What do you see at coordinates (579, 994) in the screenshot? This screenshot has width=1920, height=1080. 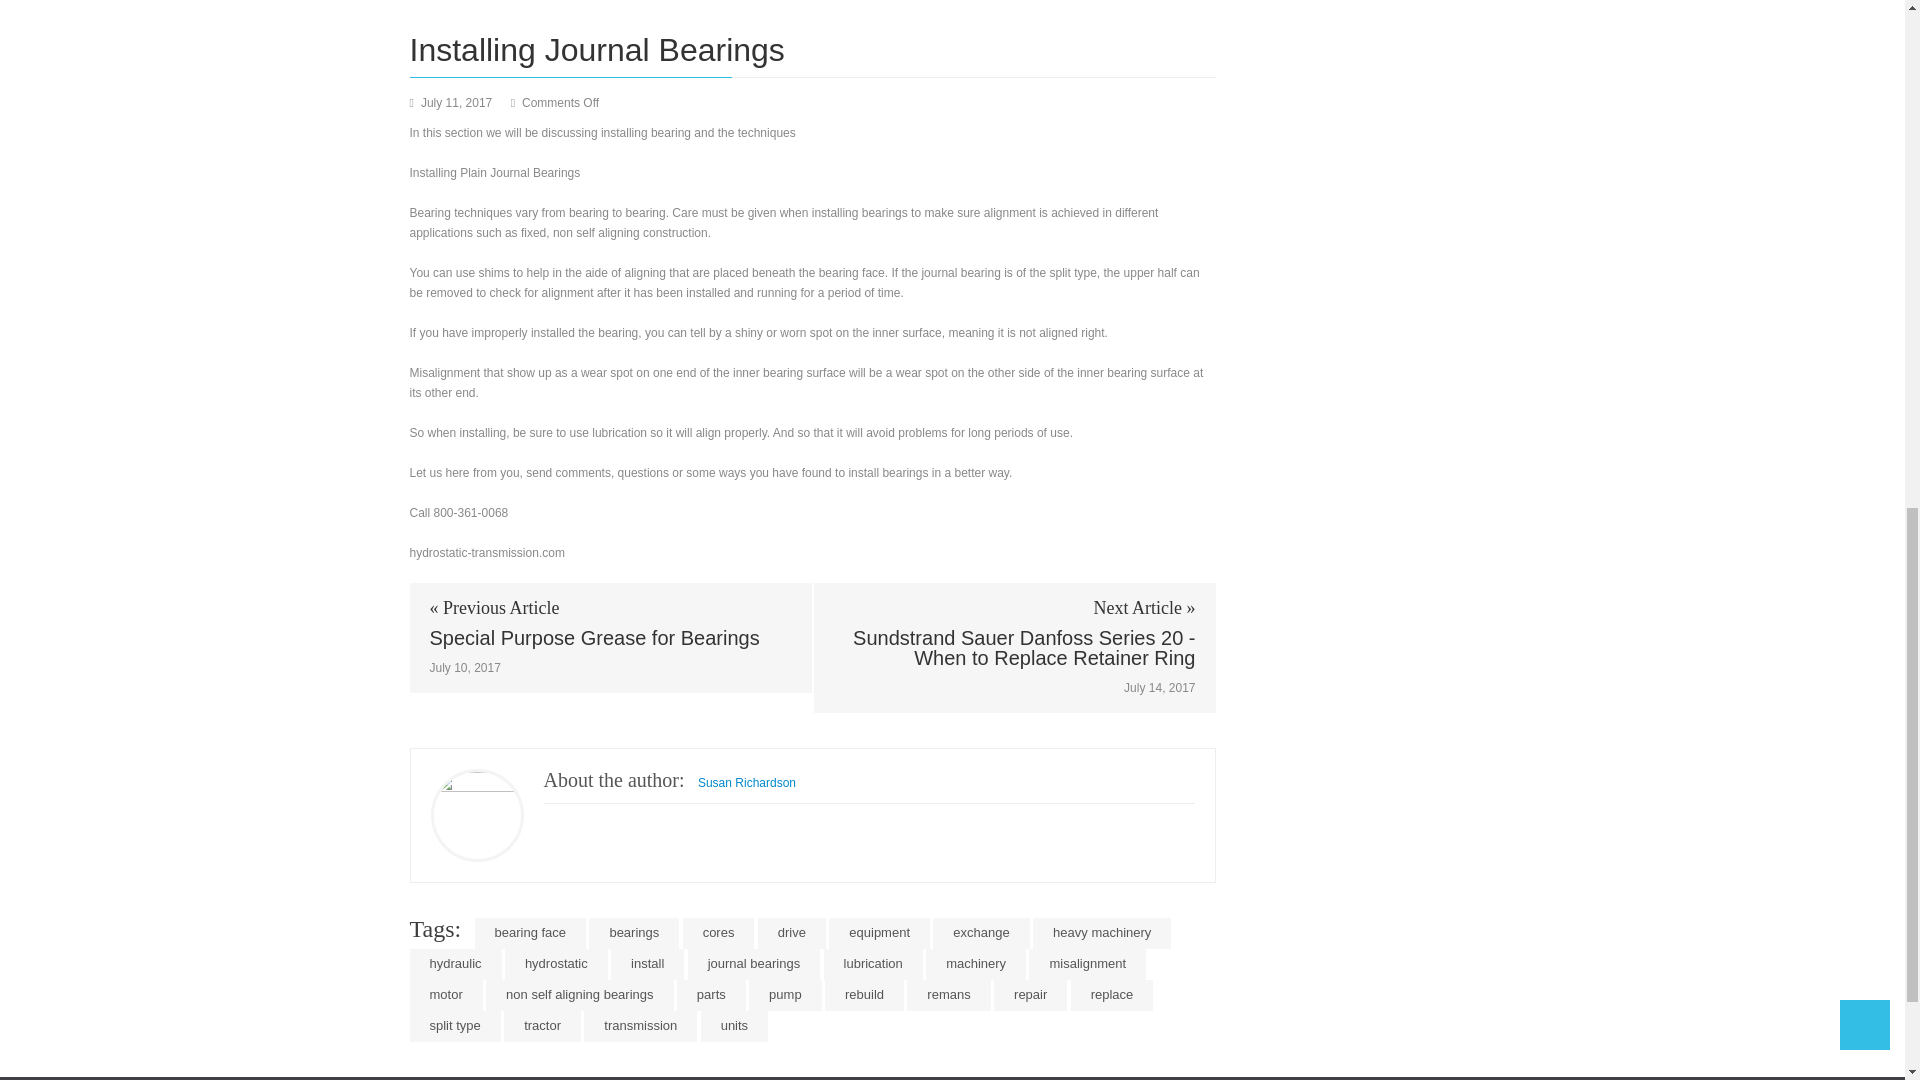 I see `non self aligning bearings` at bounding box center [579, 994].